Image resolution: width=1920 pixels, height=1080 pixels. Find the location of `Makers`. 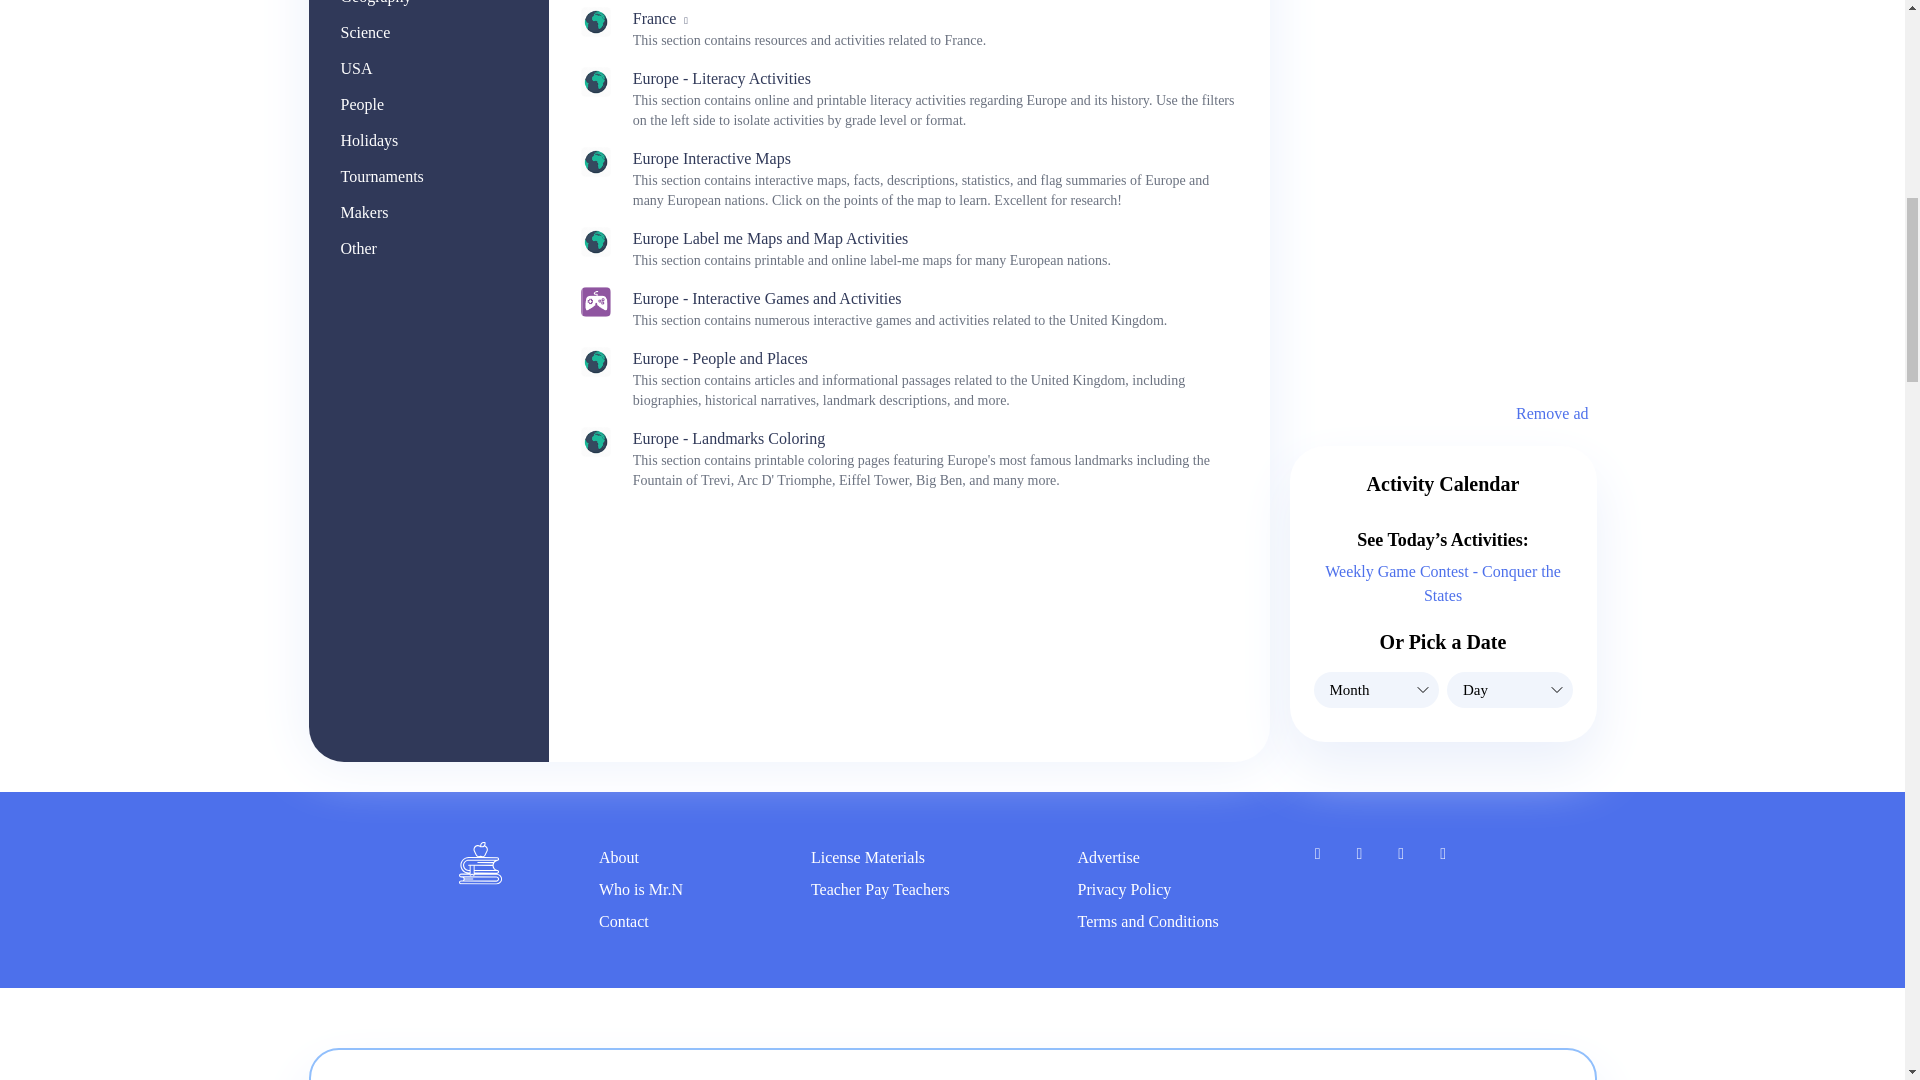

Makers is located at coordinates (363, 212).